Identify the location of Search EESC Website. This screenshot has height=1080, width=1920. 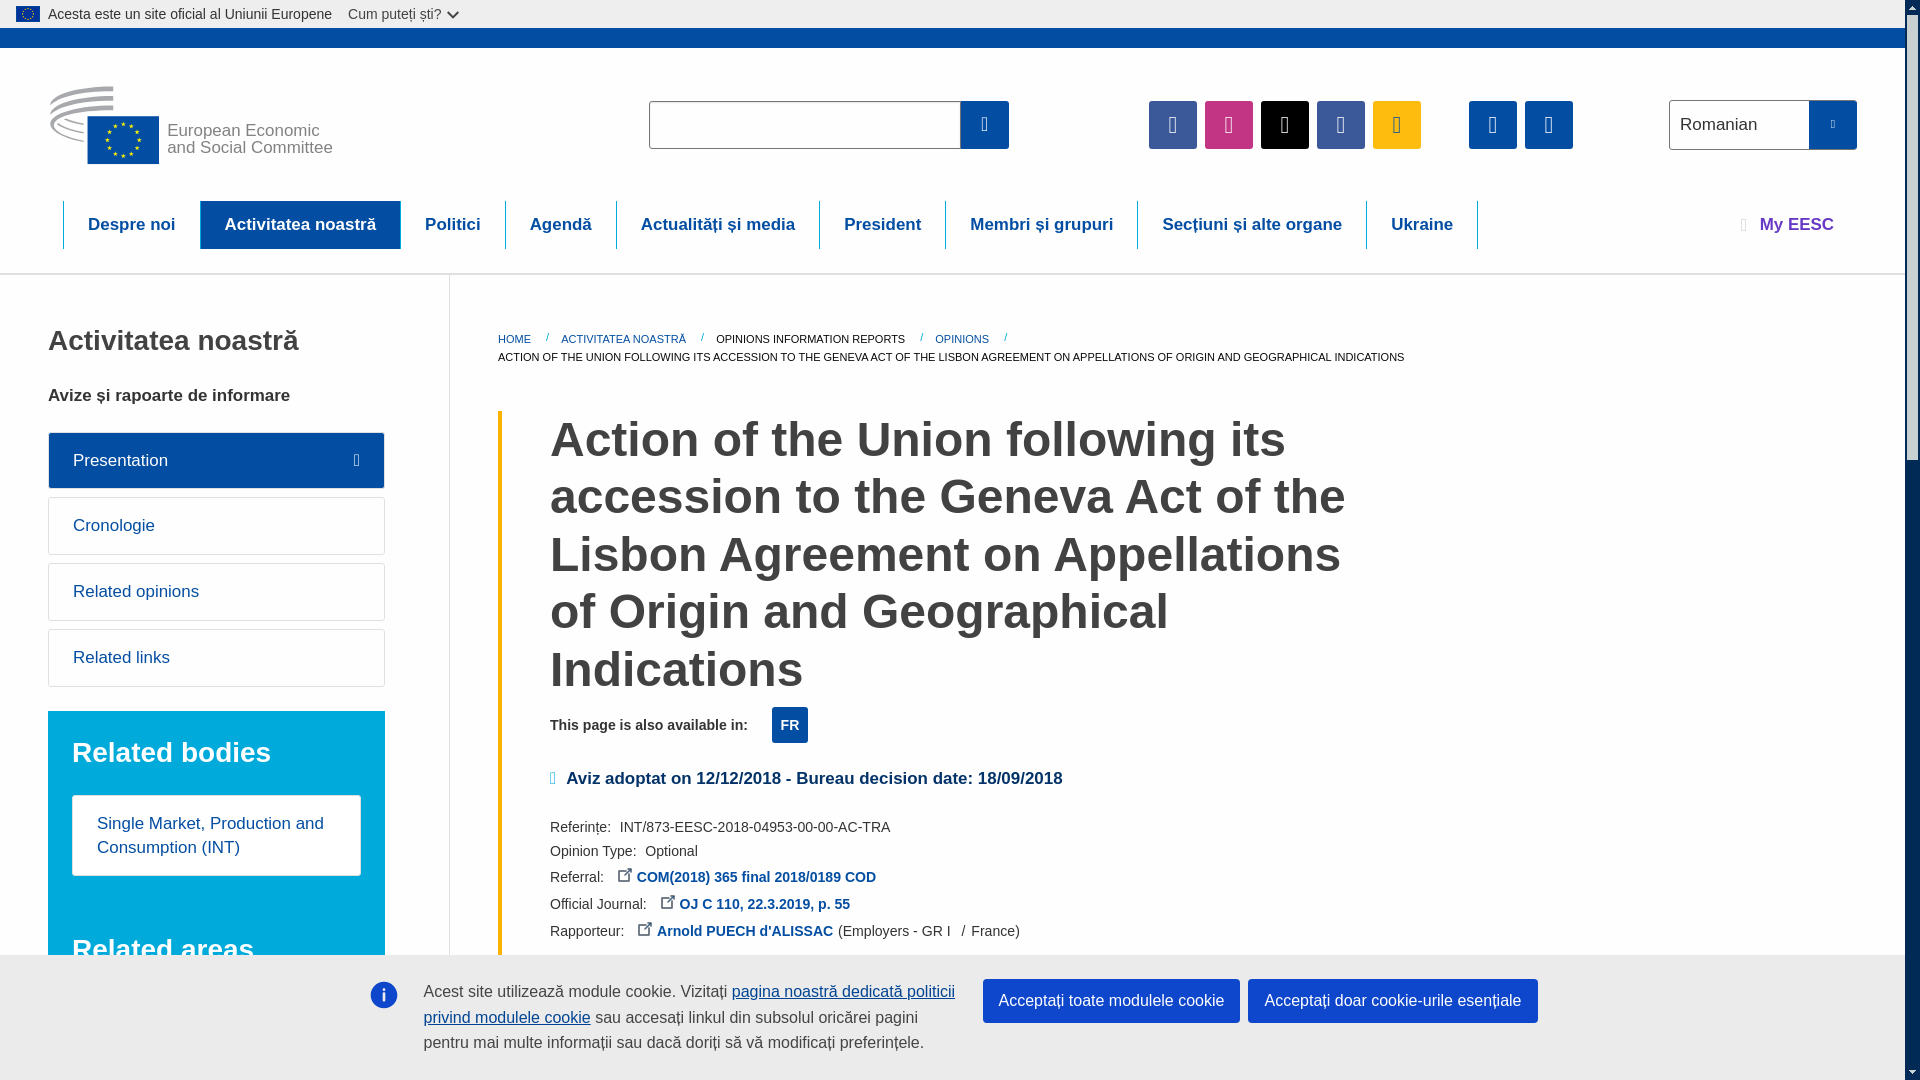
(985, 124).